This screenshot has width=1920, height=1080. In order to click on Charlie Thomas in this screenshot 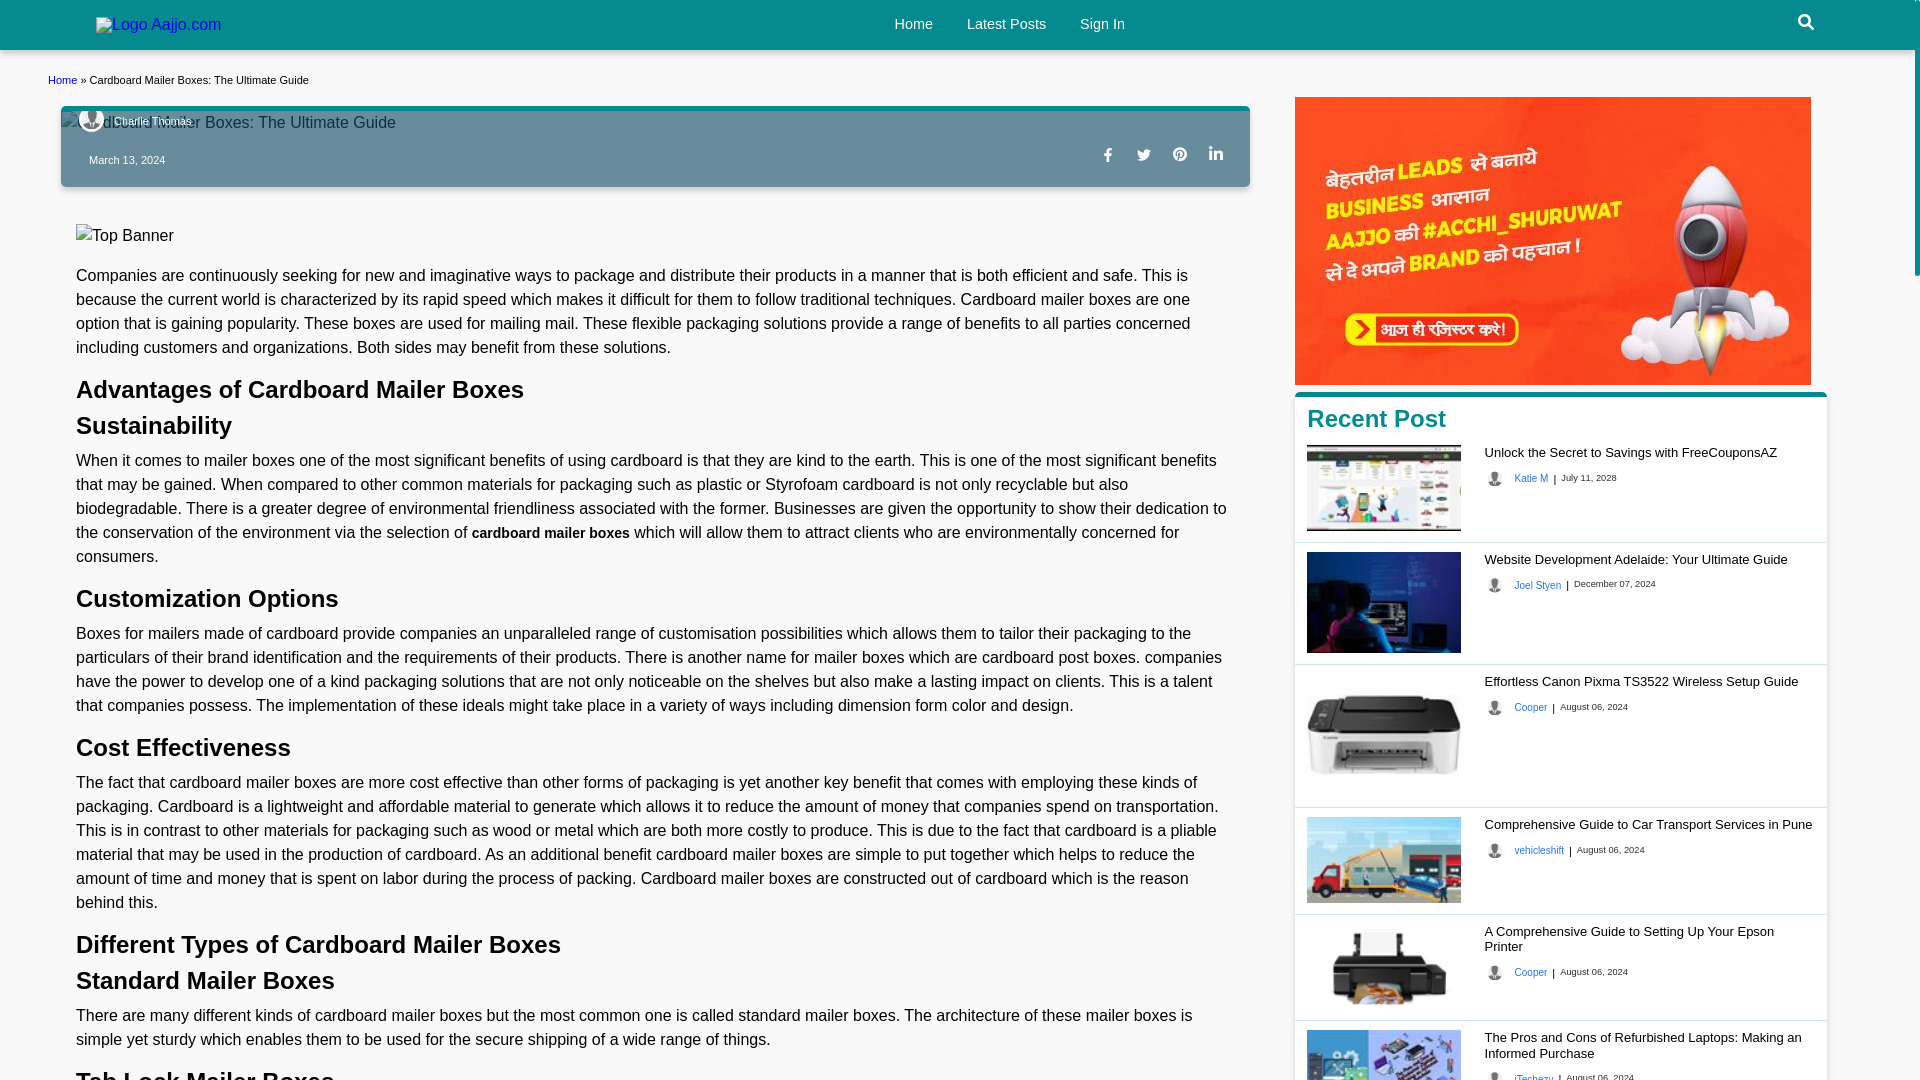, I will do `click(134, 122)`.